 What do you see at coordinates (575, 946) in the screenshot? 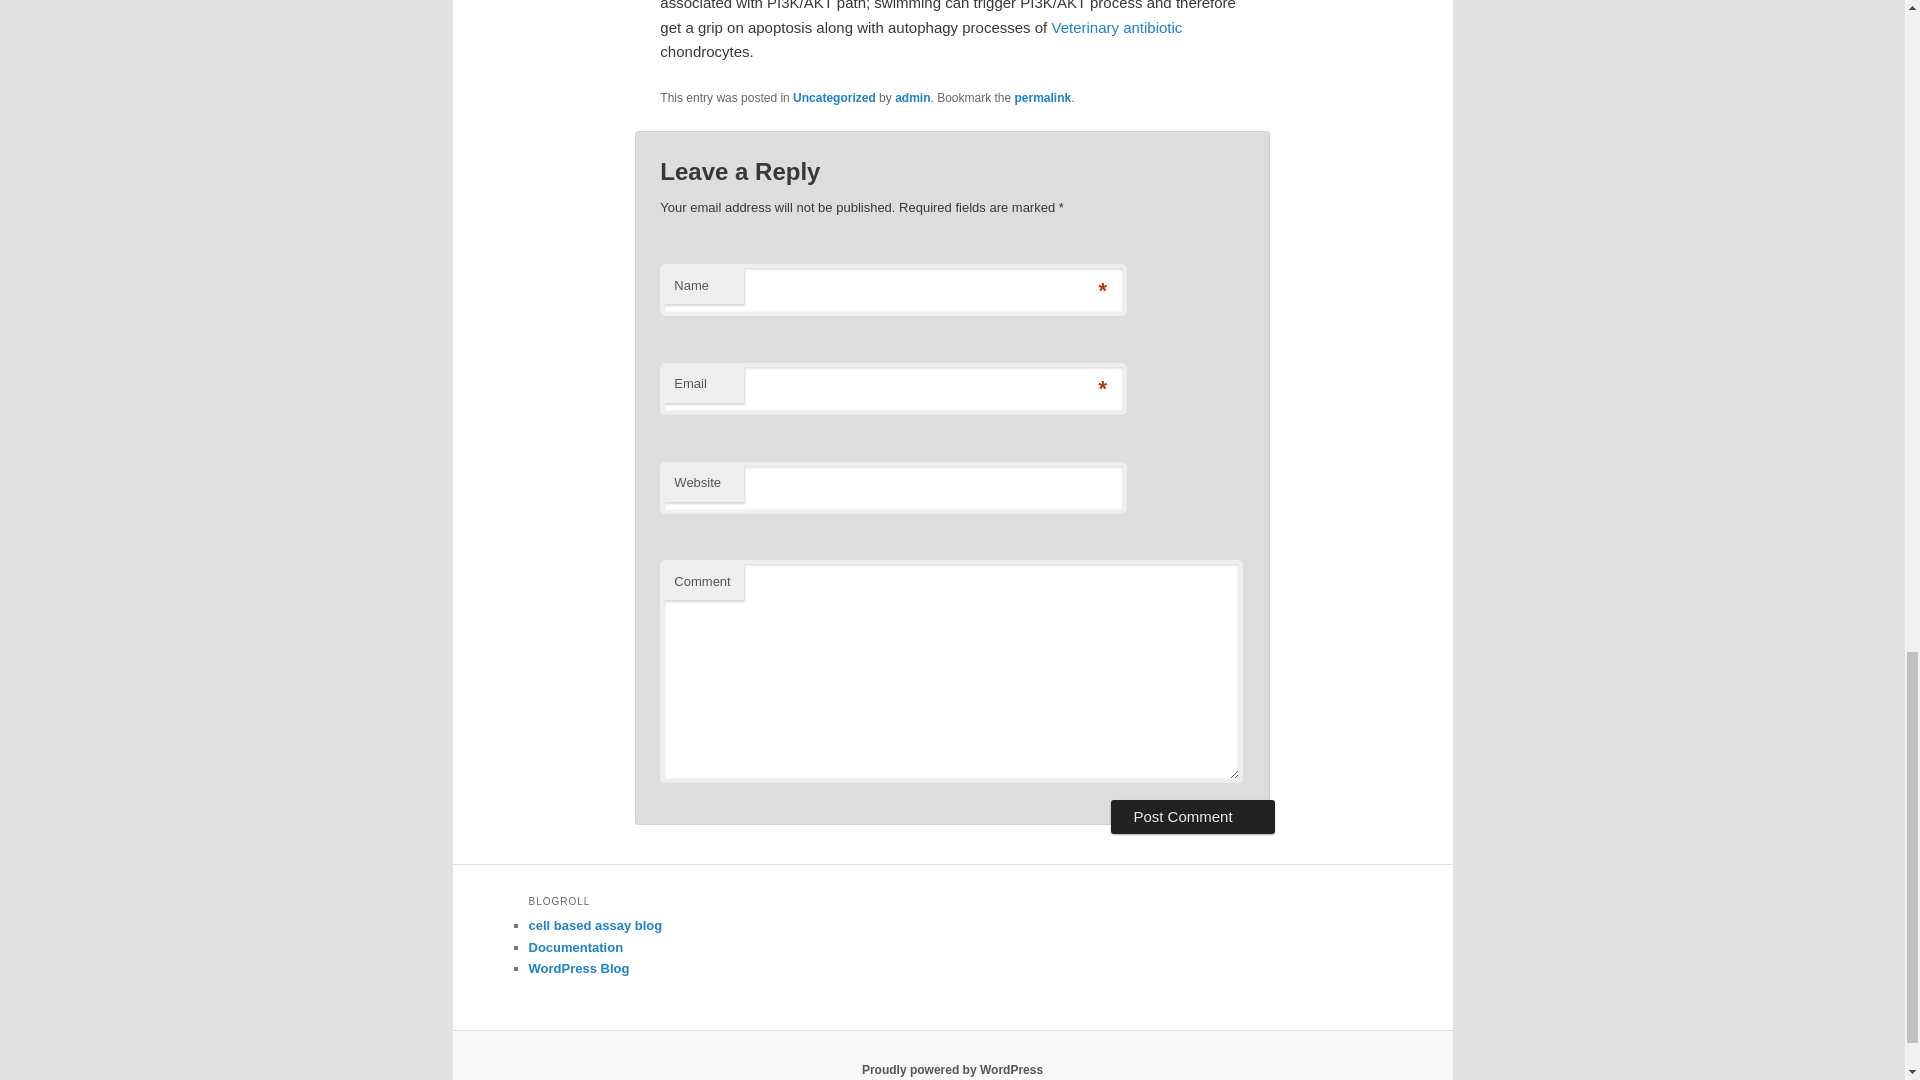
I see `Documentation` at bounding box center [575, 946].